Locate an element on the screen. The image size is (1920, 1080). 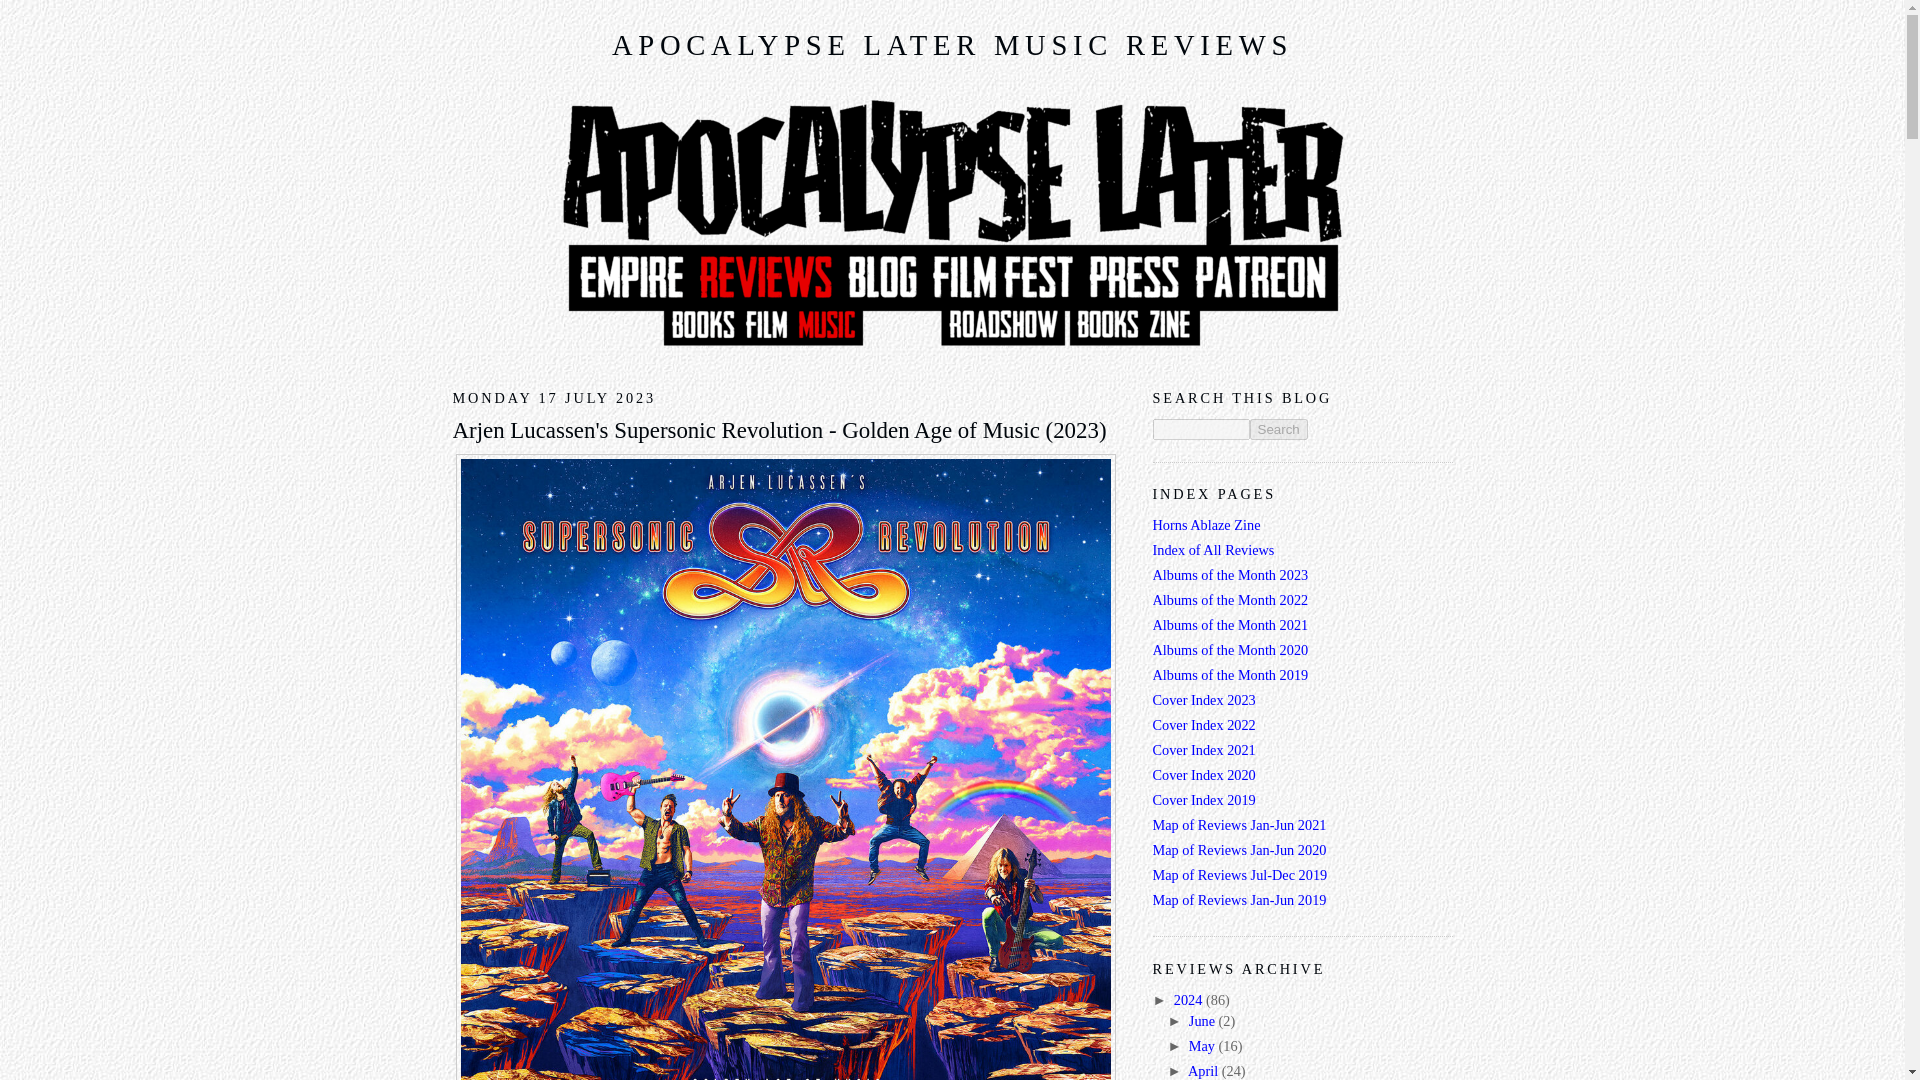
Cover Index 2019 is located at coordinates (1204, 799).